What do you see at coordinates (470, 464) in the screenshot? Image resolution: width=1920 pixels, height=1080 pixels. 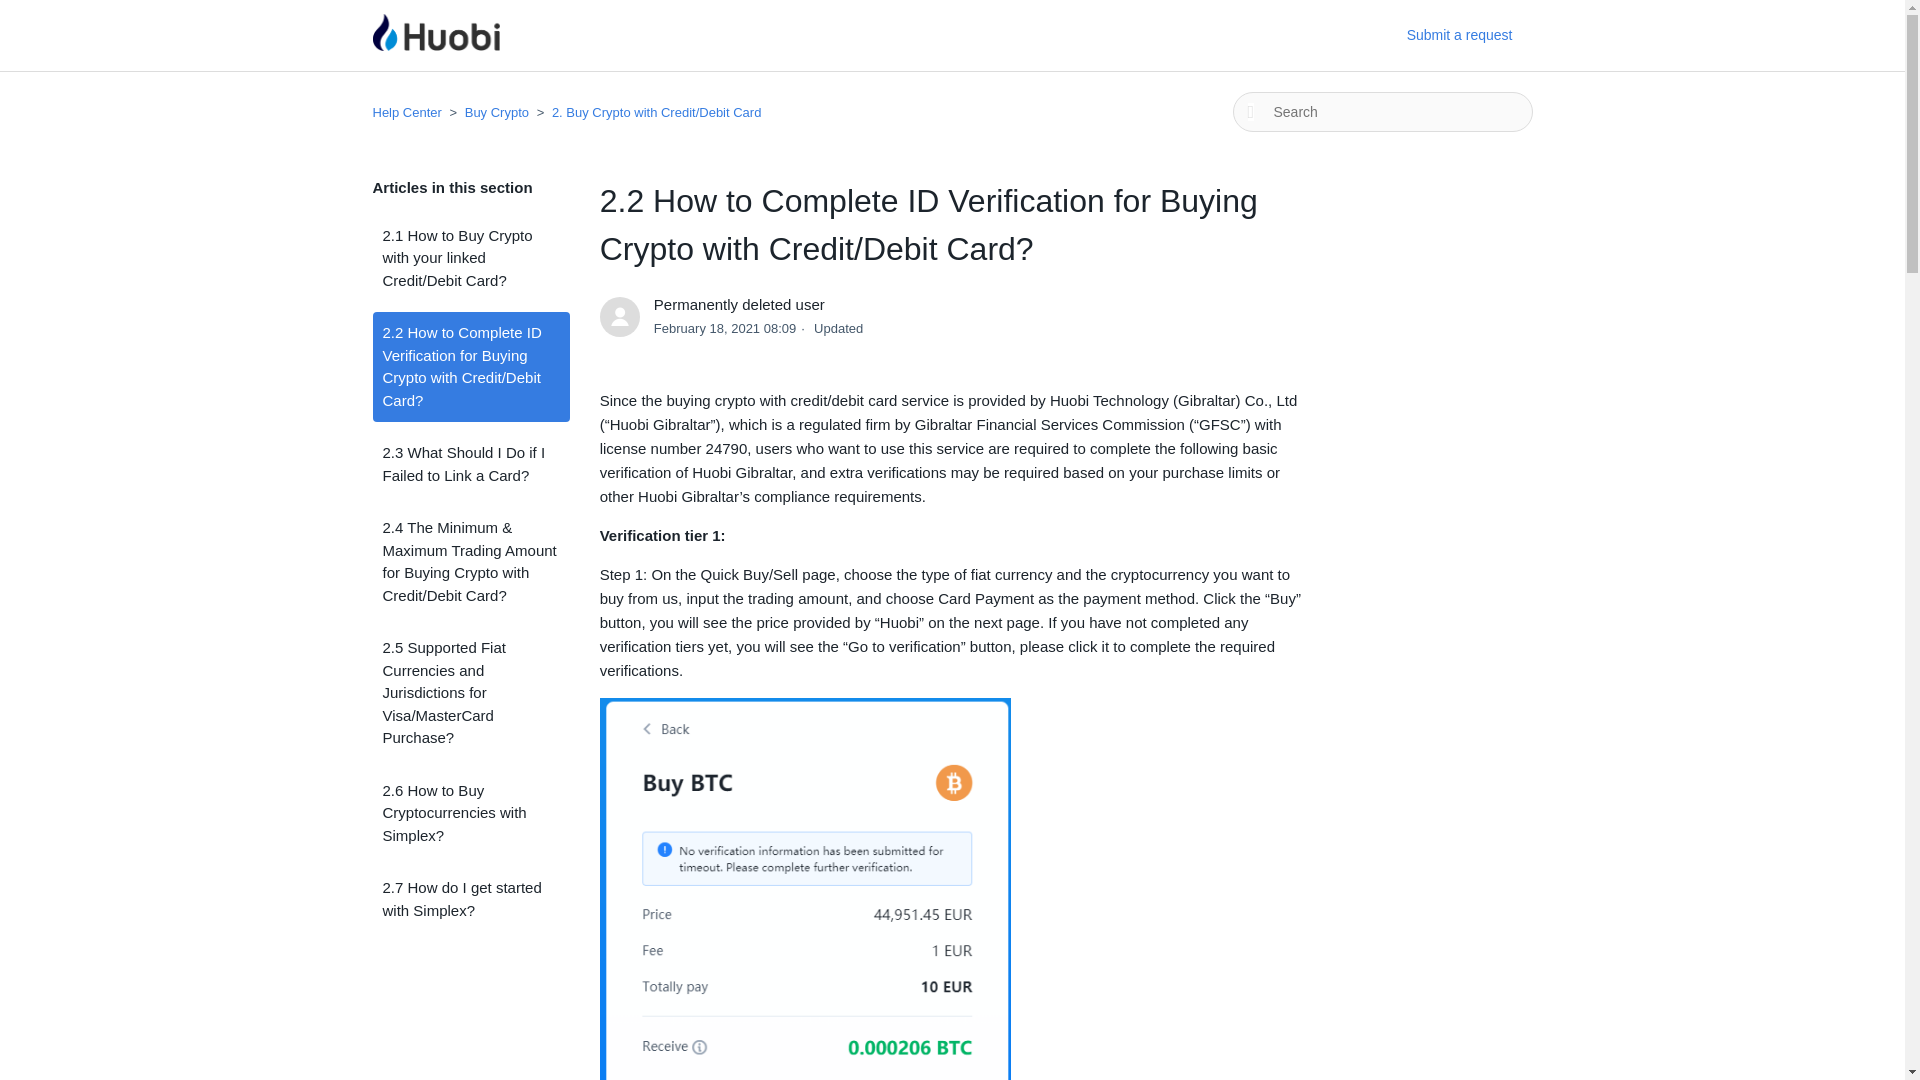 I see `2.3 What Should I Do if I Failed to Link a Card?` at bounding box center [470, 464].